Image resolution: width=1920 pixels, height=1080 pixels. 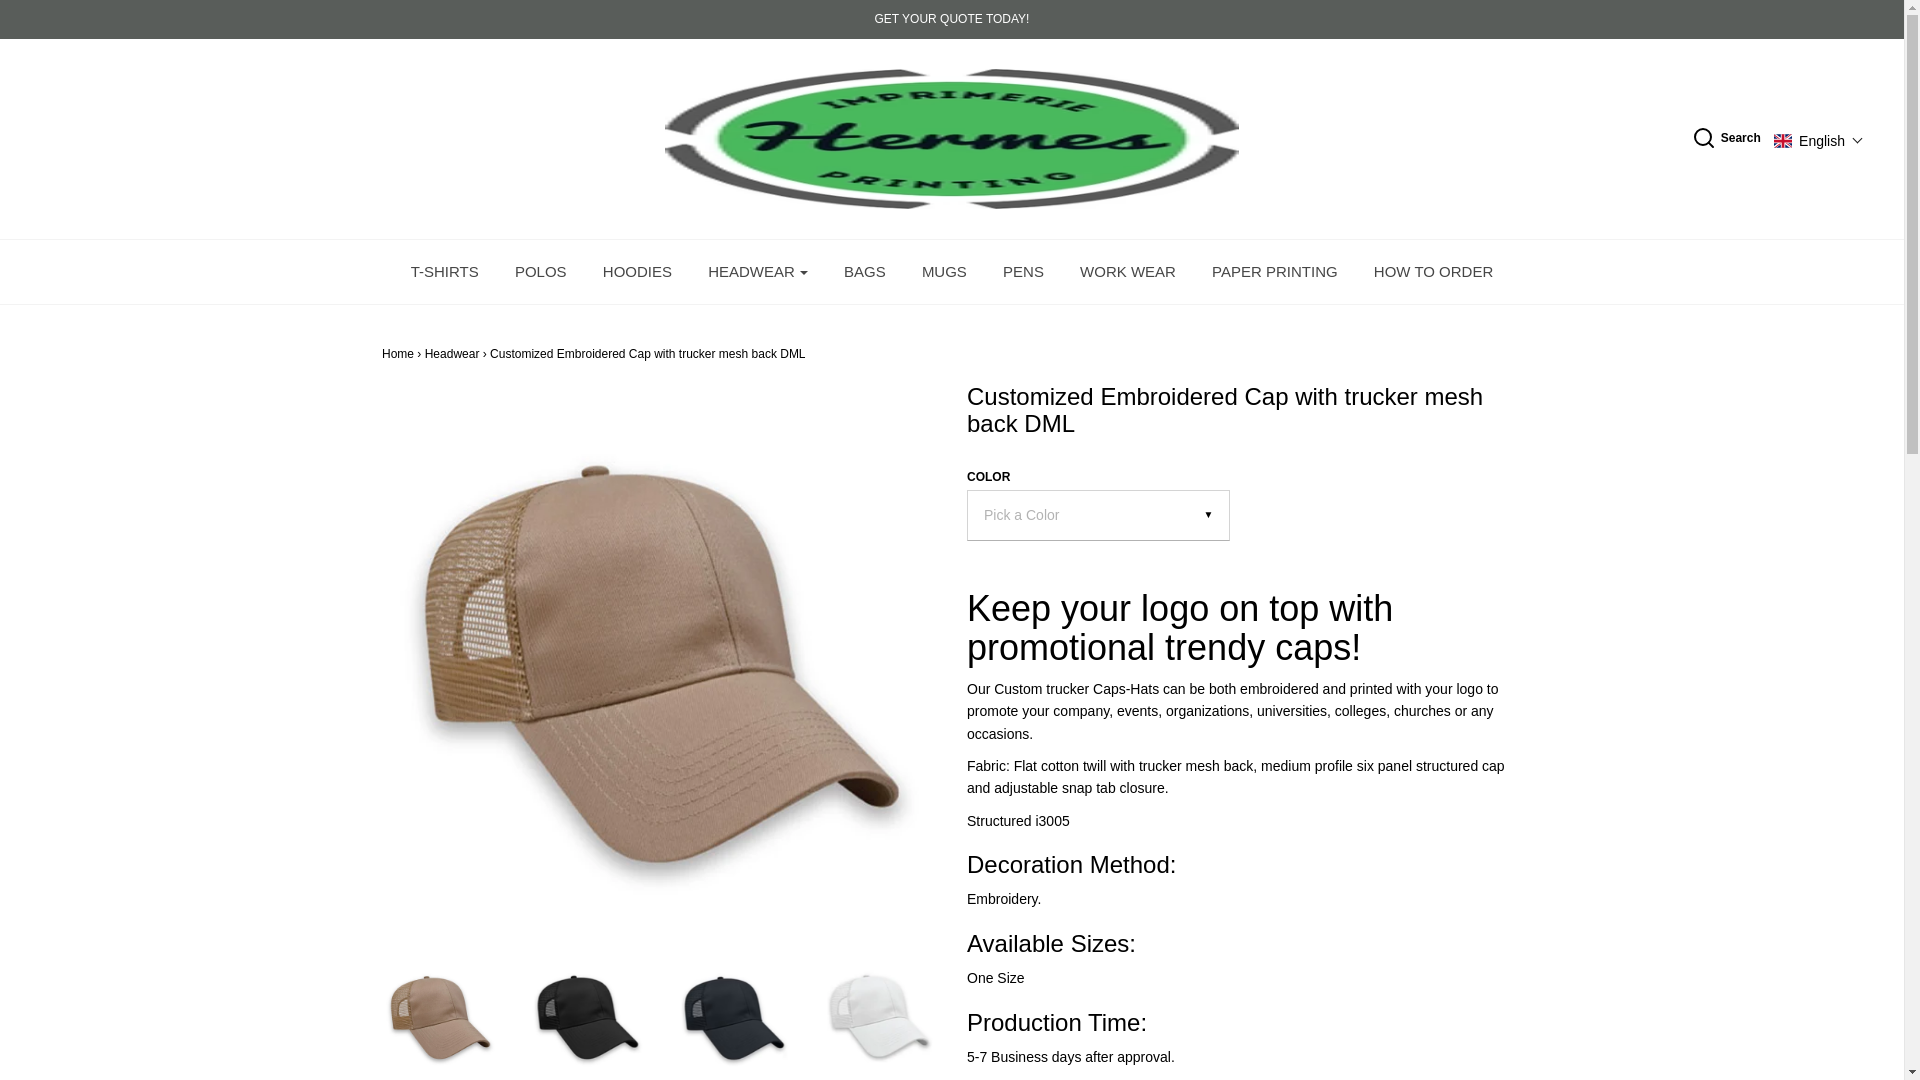 I want to click on HOW TO ORDER, so click(x=1433, y=271).